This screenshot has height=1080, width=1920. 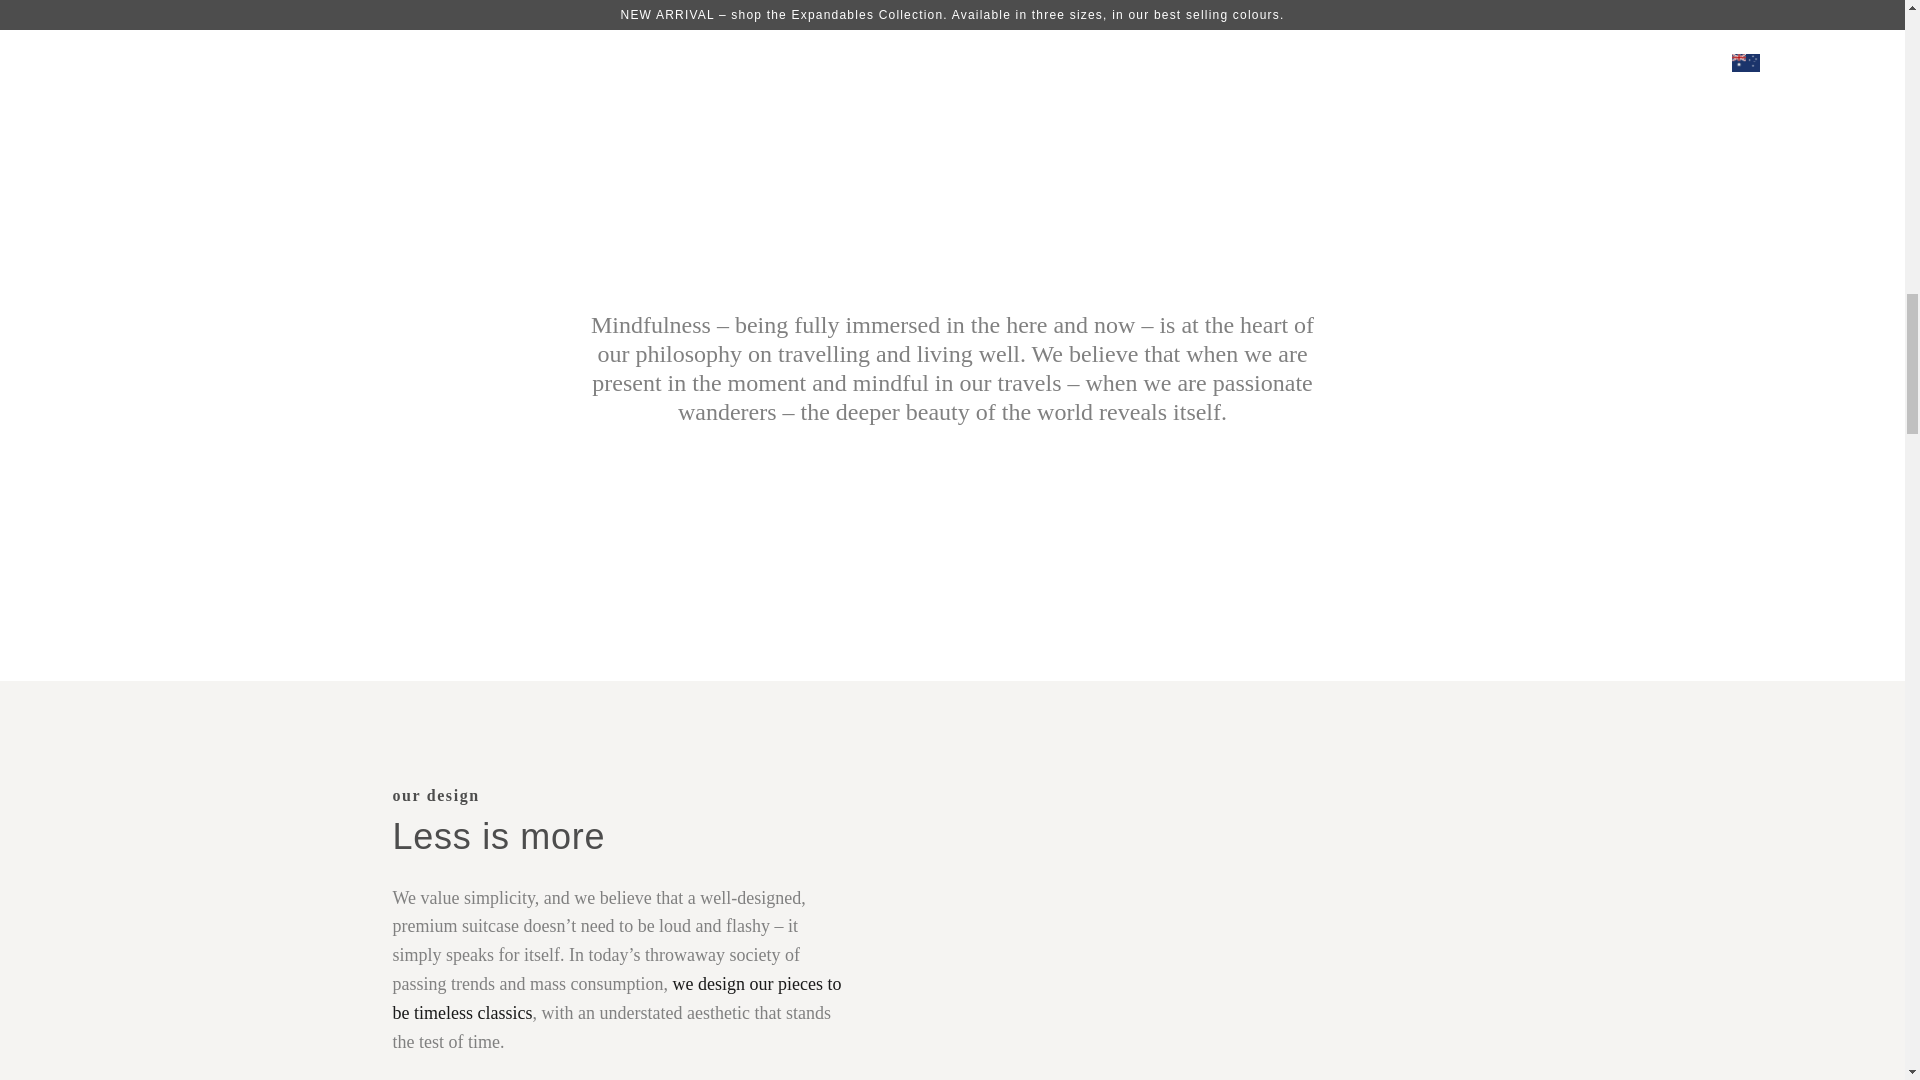 I want to click on Sustainability, so click(x=618, y=998).